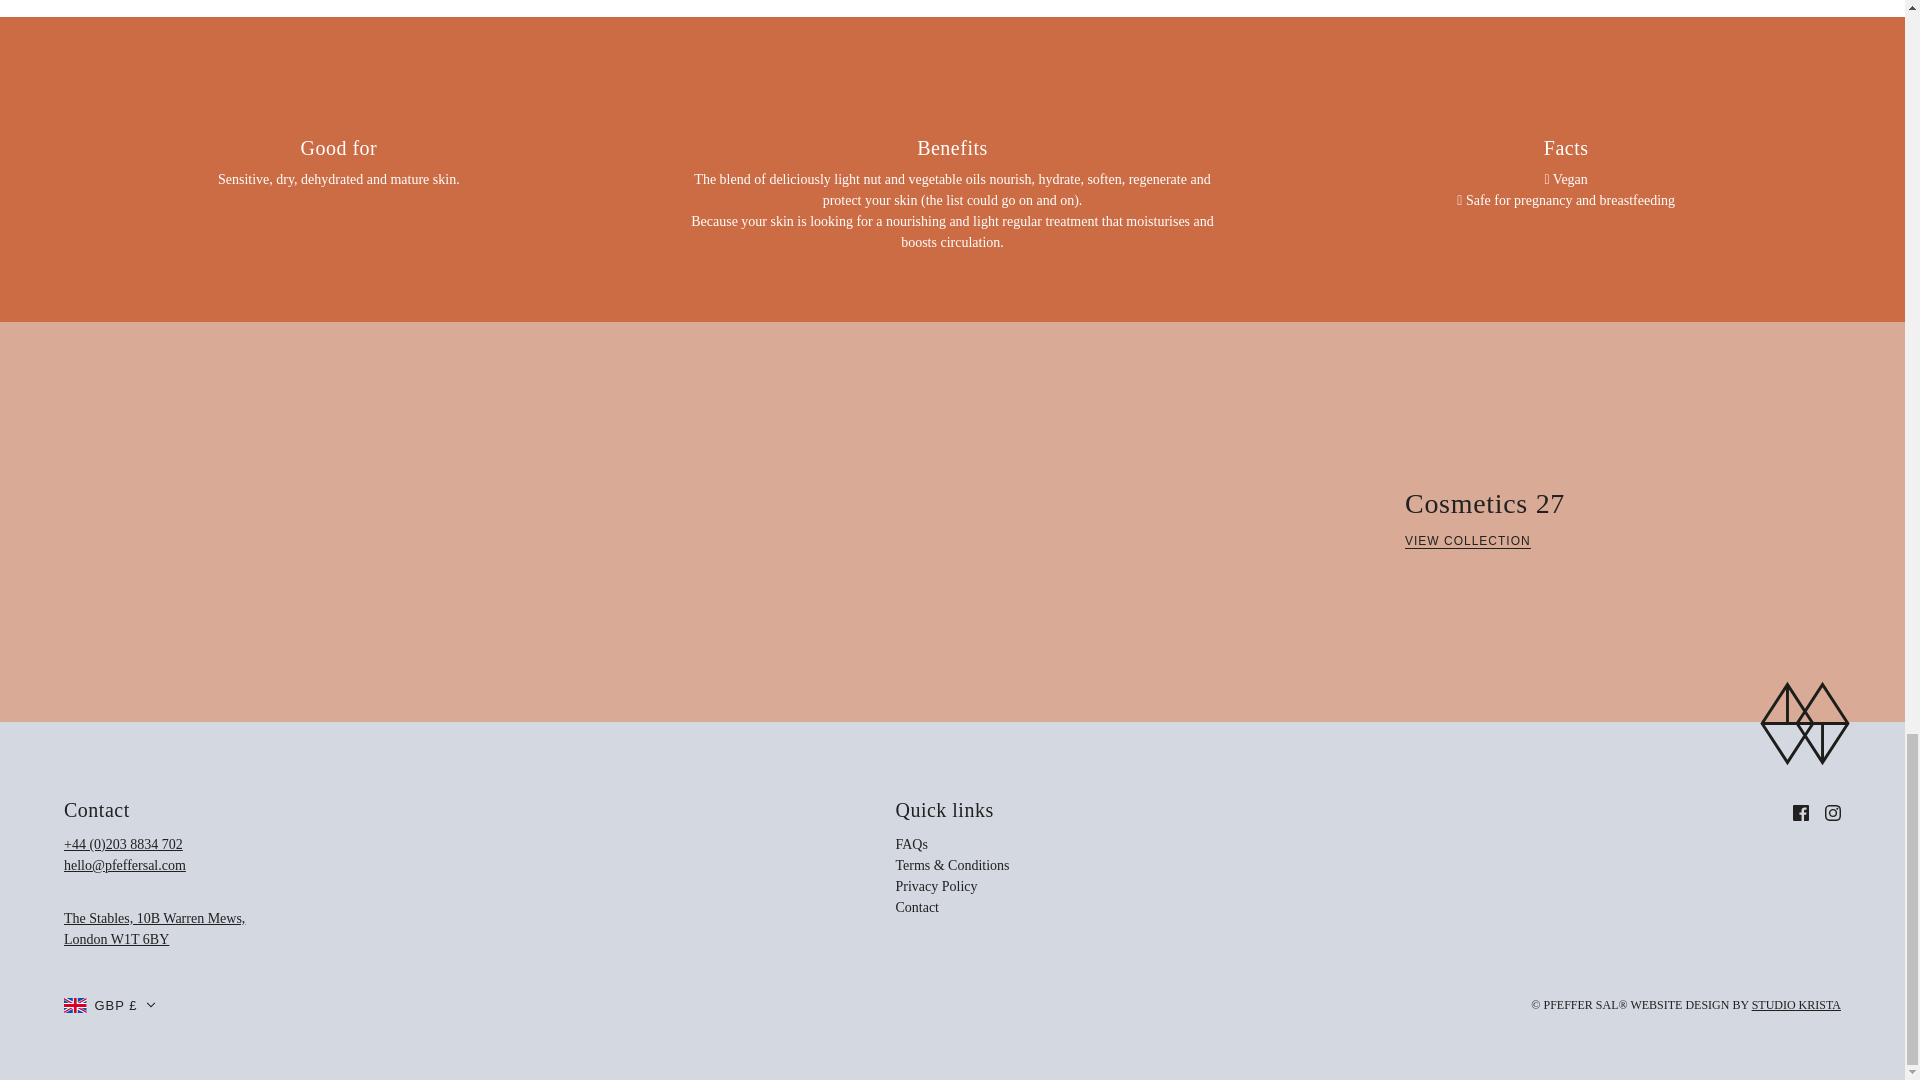 This screenshot has height=1080, width=1920. I want to click on FAQs, so click(154, 929).